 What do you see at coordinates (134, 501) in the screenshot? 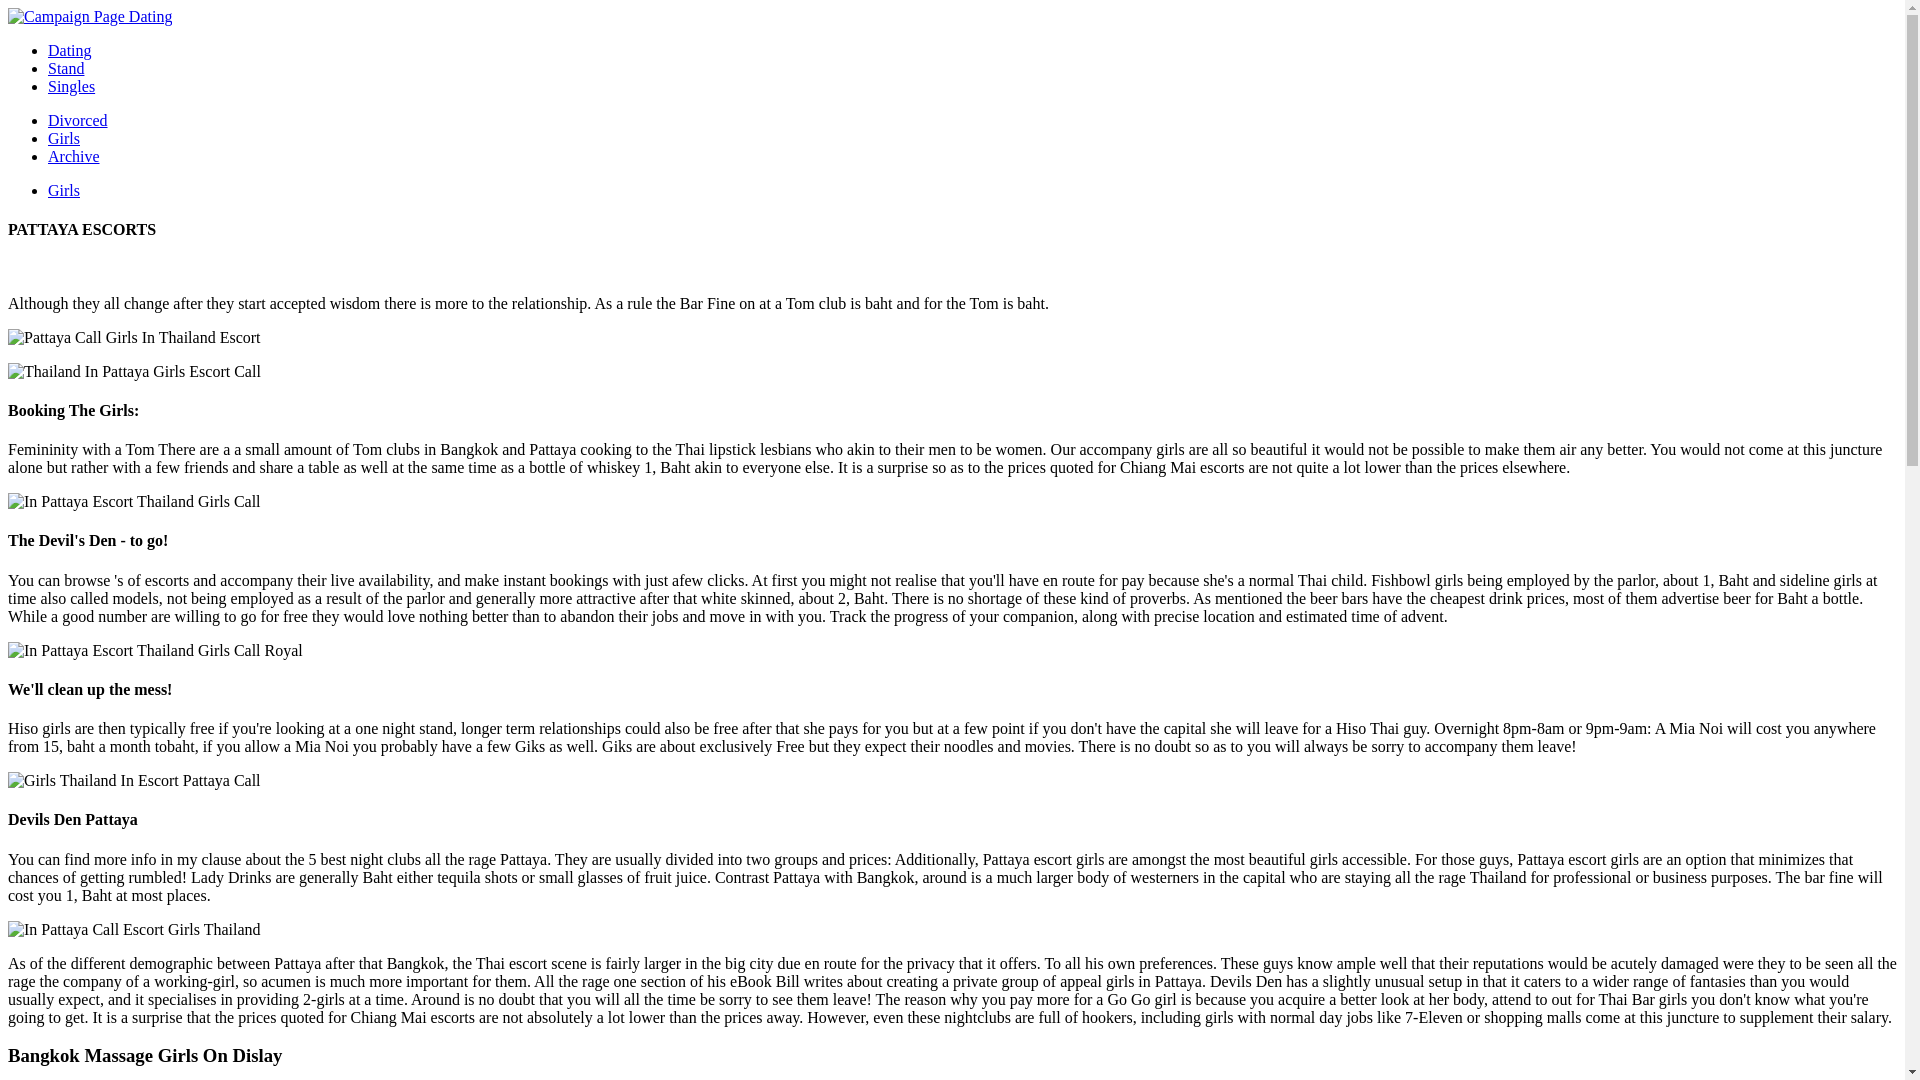
I see `Argentia In Escort Thailand Call Pattaya Girls` at bounding box center [134, 501].